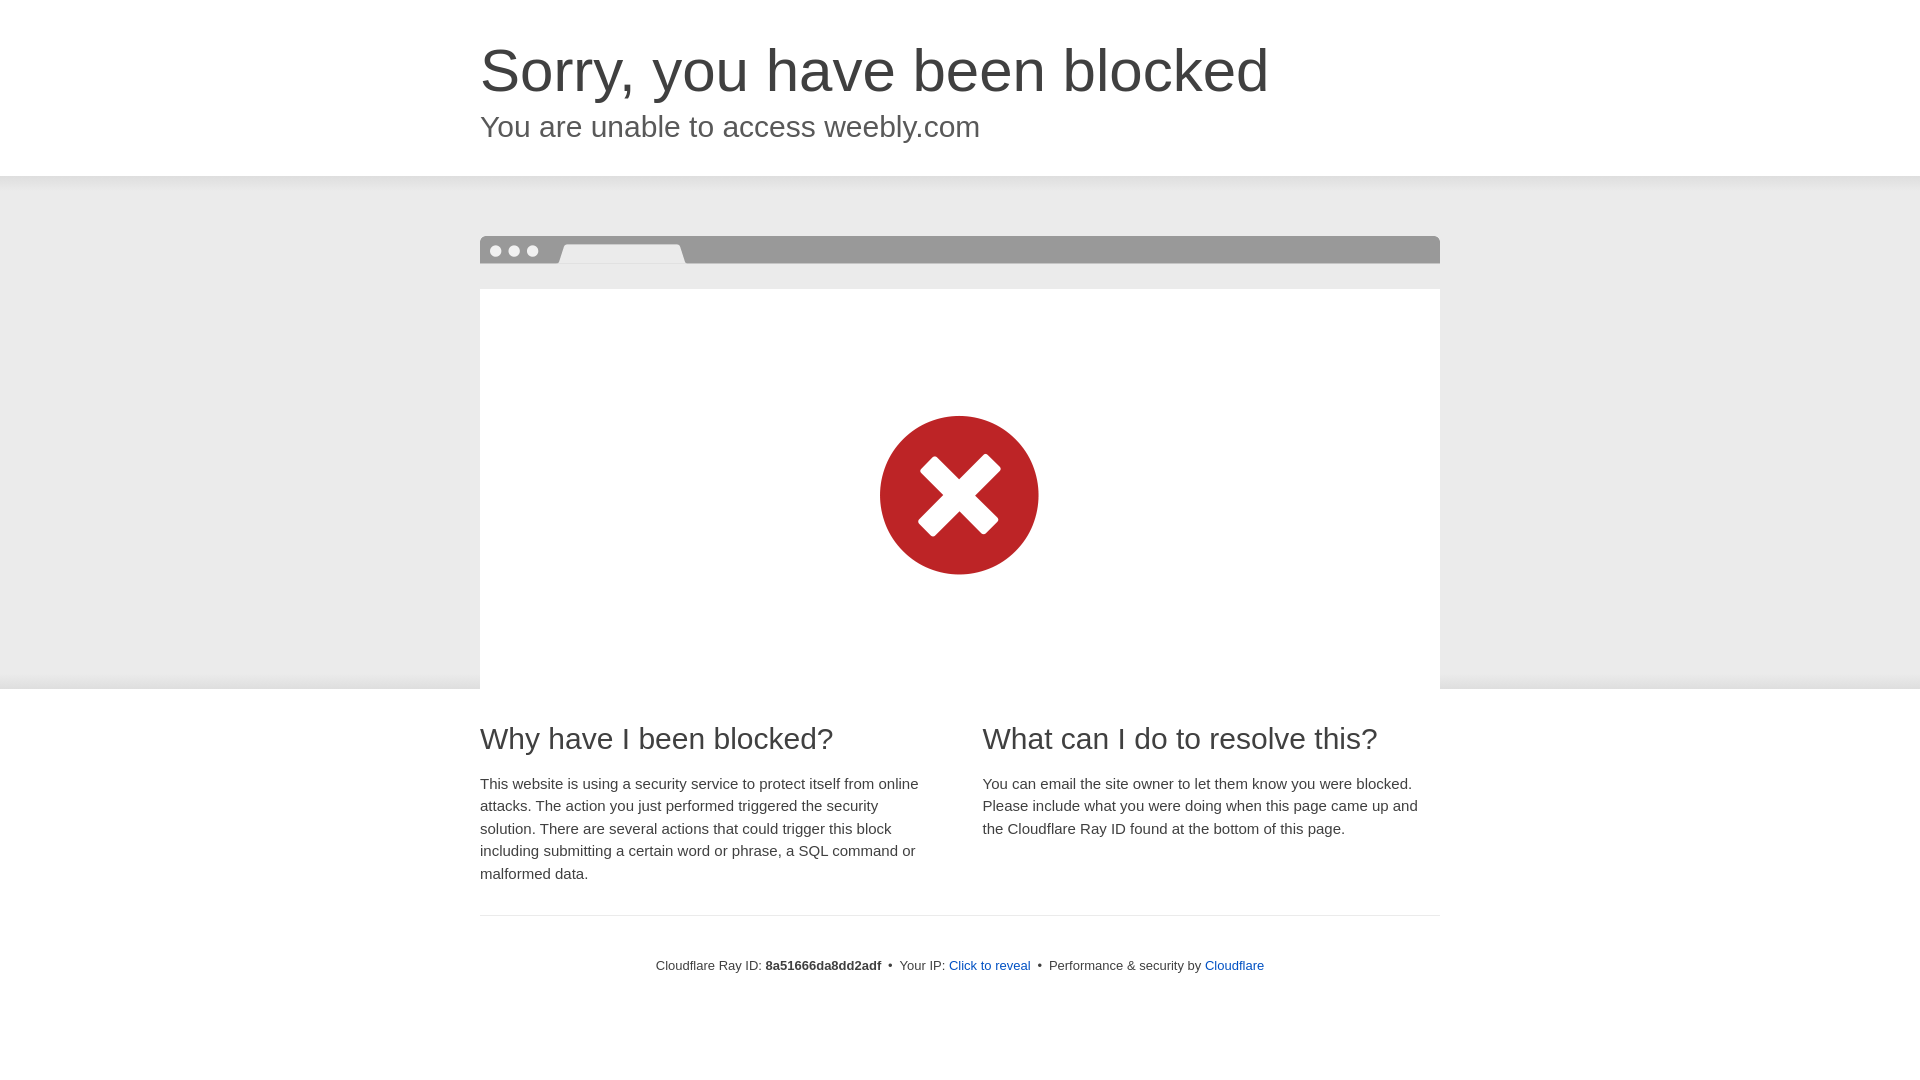 Image resolution: width=1920 pixels, height=1080 pixels. What do you see at coordinates (990, 966) in the screenshot?
I see `Click to reveal` at bounding box center [990, 966].